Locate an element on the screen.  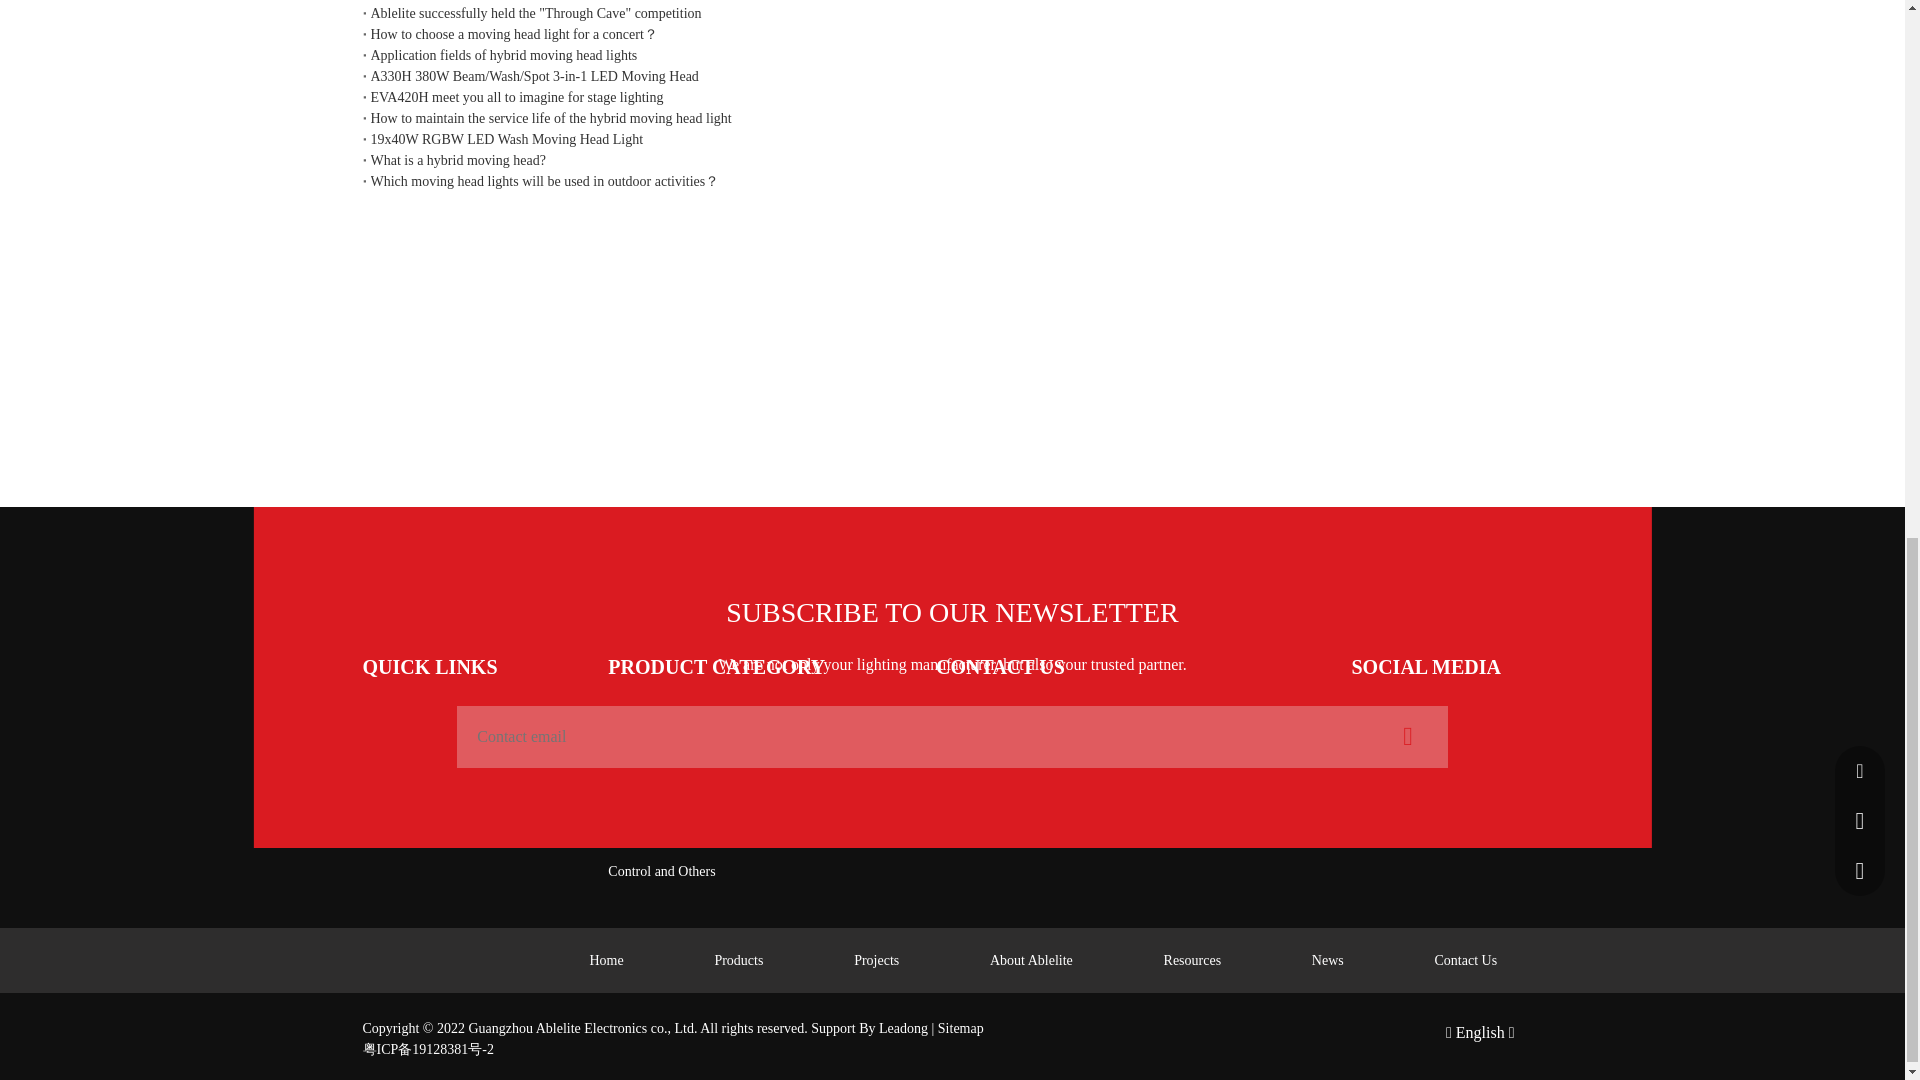
Service is located at coordinates (382, 772).